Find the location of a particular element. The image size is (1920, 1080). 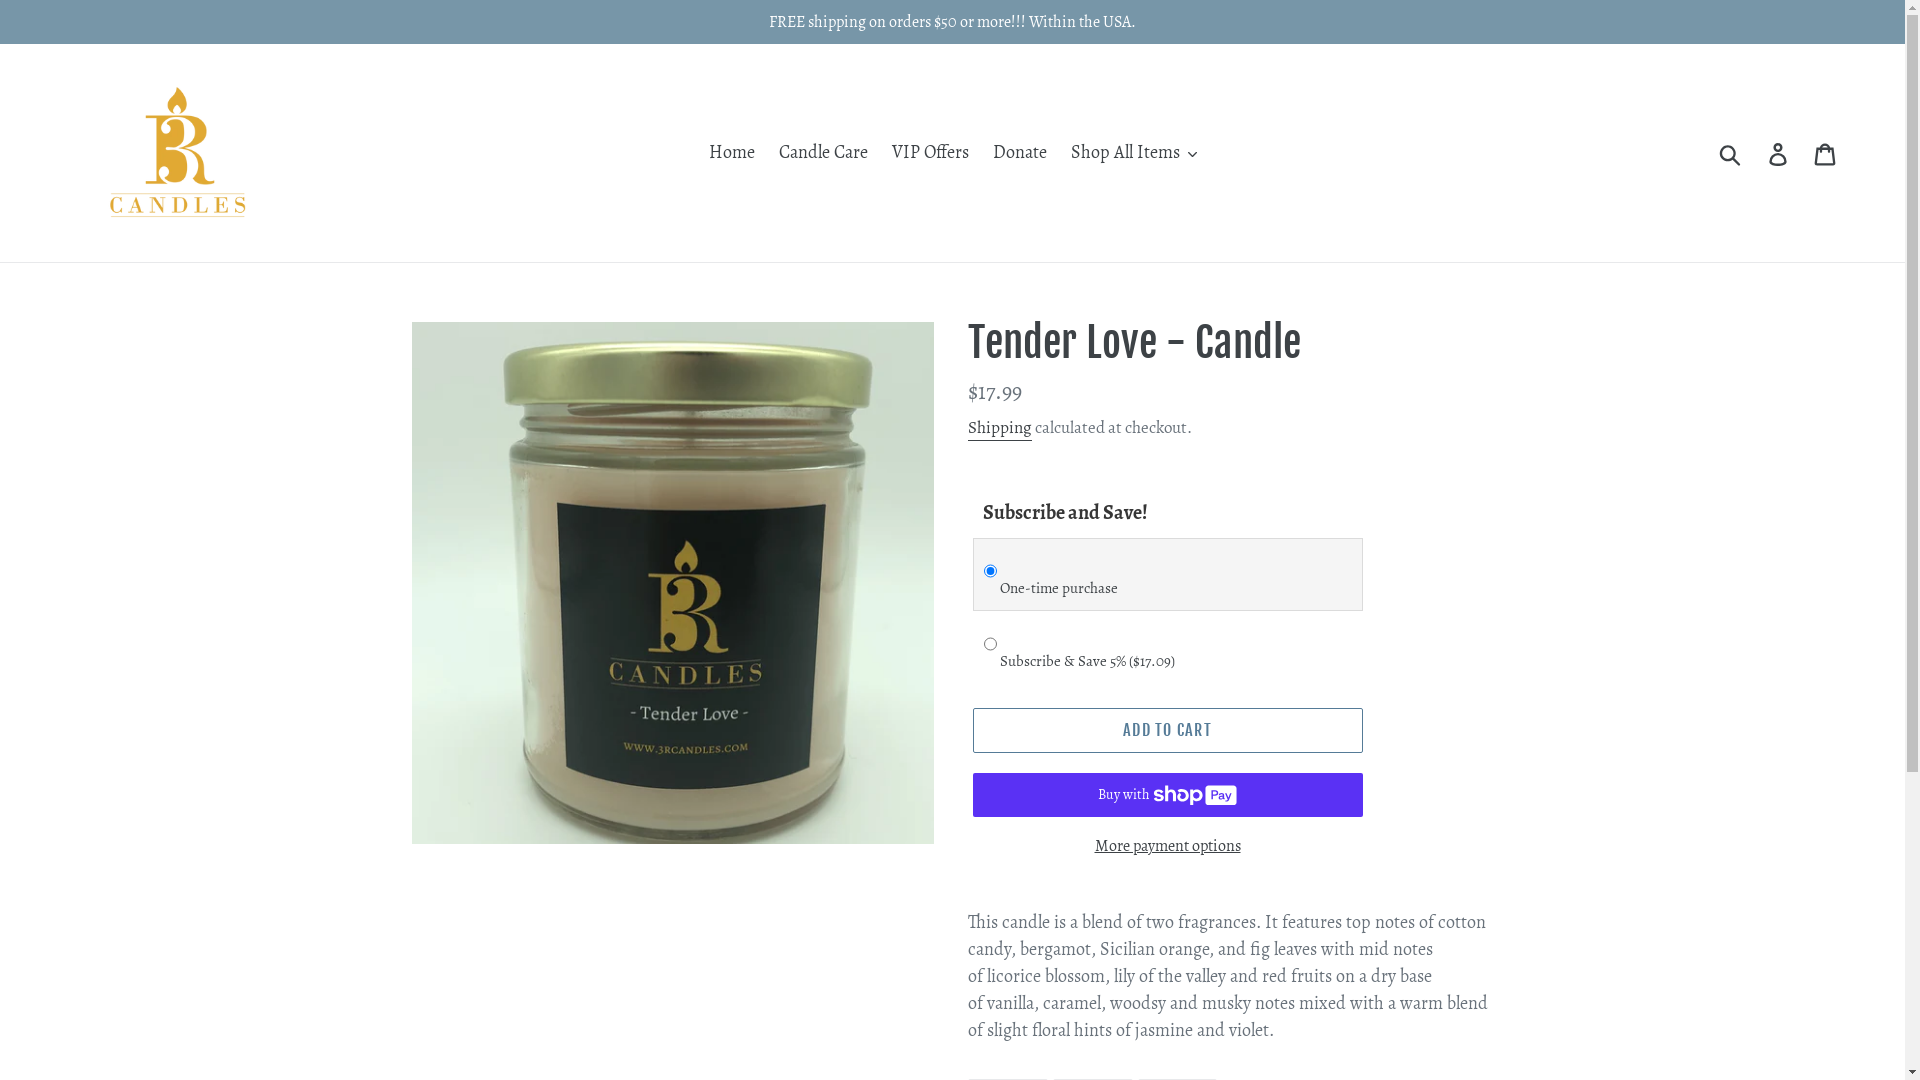

More payment options is located at coordinates (1167, 846).